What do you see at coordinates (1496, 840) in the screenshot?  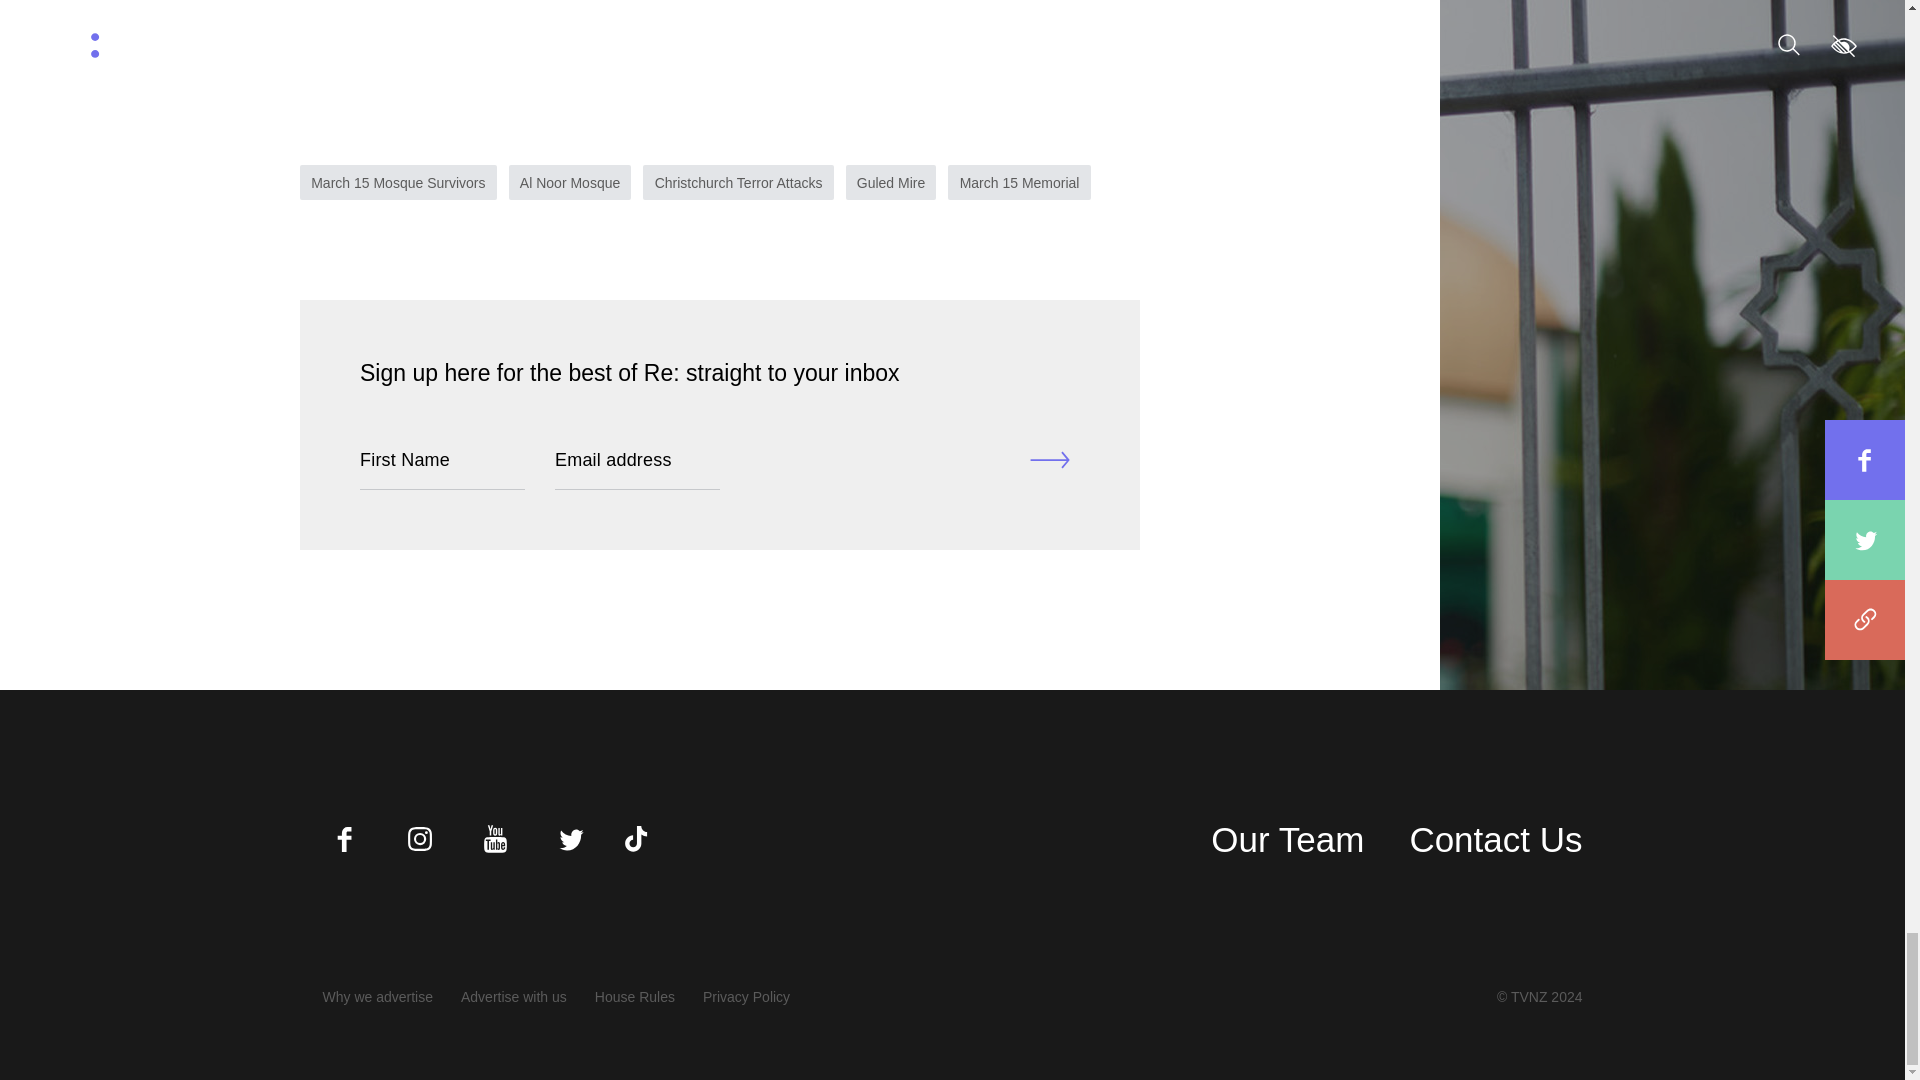 I see `Contact Us` at bounding box center [1496, 840].